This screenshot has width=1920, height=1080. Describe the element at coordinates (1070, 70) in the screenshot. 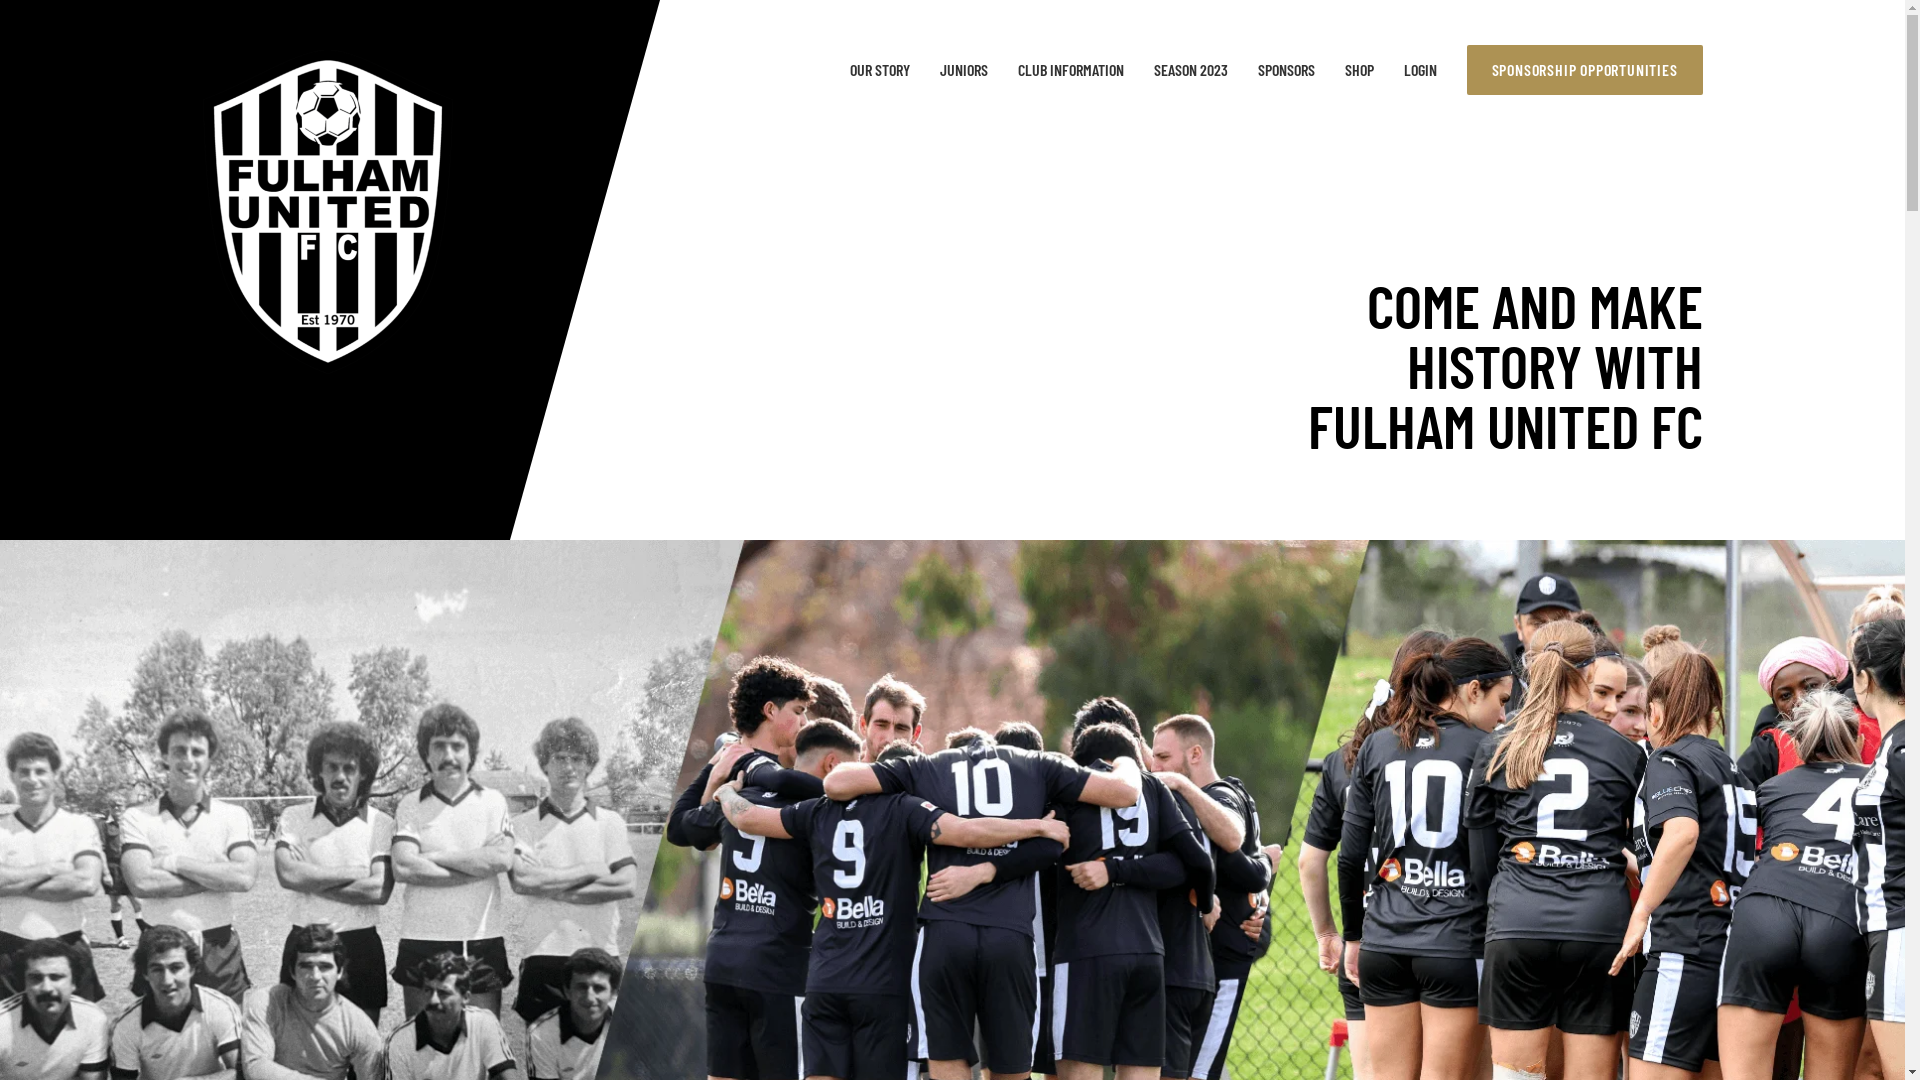

I see `CLUB INFORMATION` at that location.